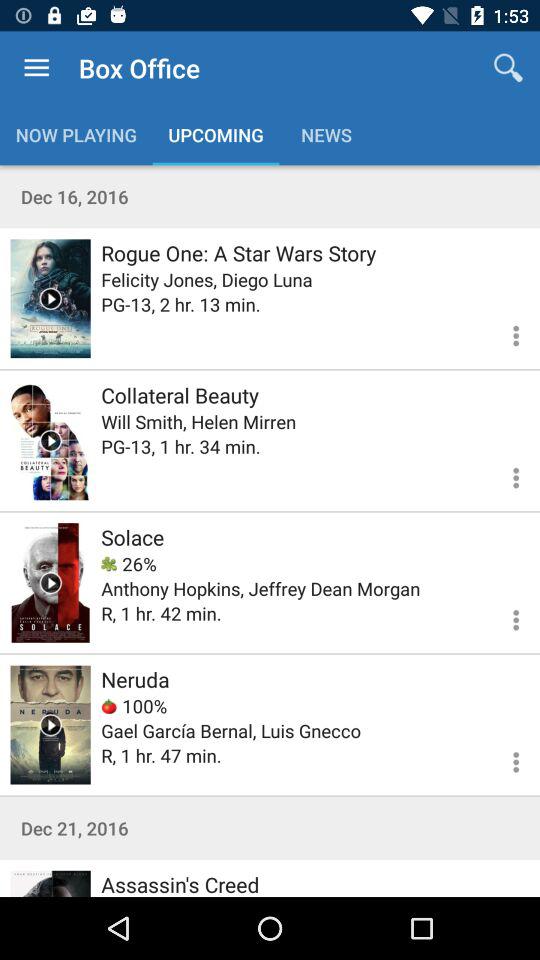 This screenshot has width=540, height=960. Describe the element at coordinates (504, 475) in the screenshot. I see `look at options for this movie` at that location.